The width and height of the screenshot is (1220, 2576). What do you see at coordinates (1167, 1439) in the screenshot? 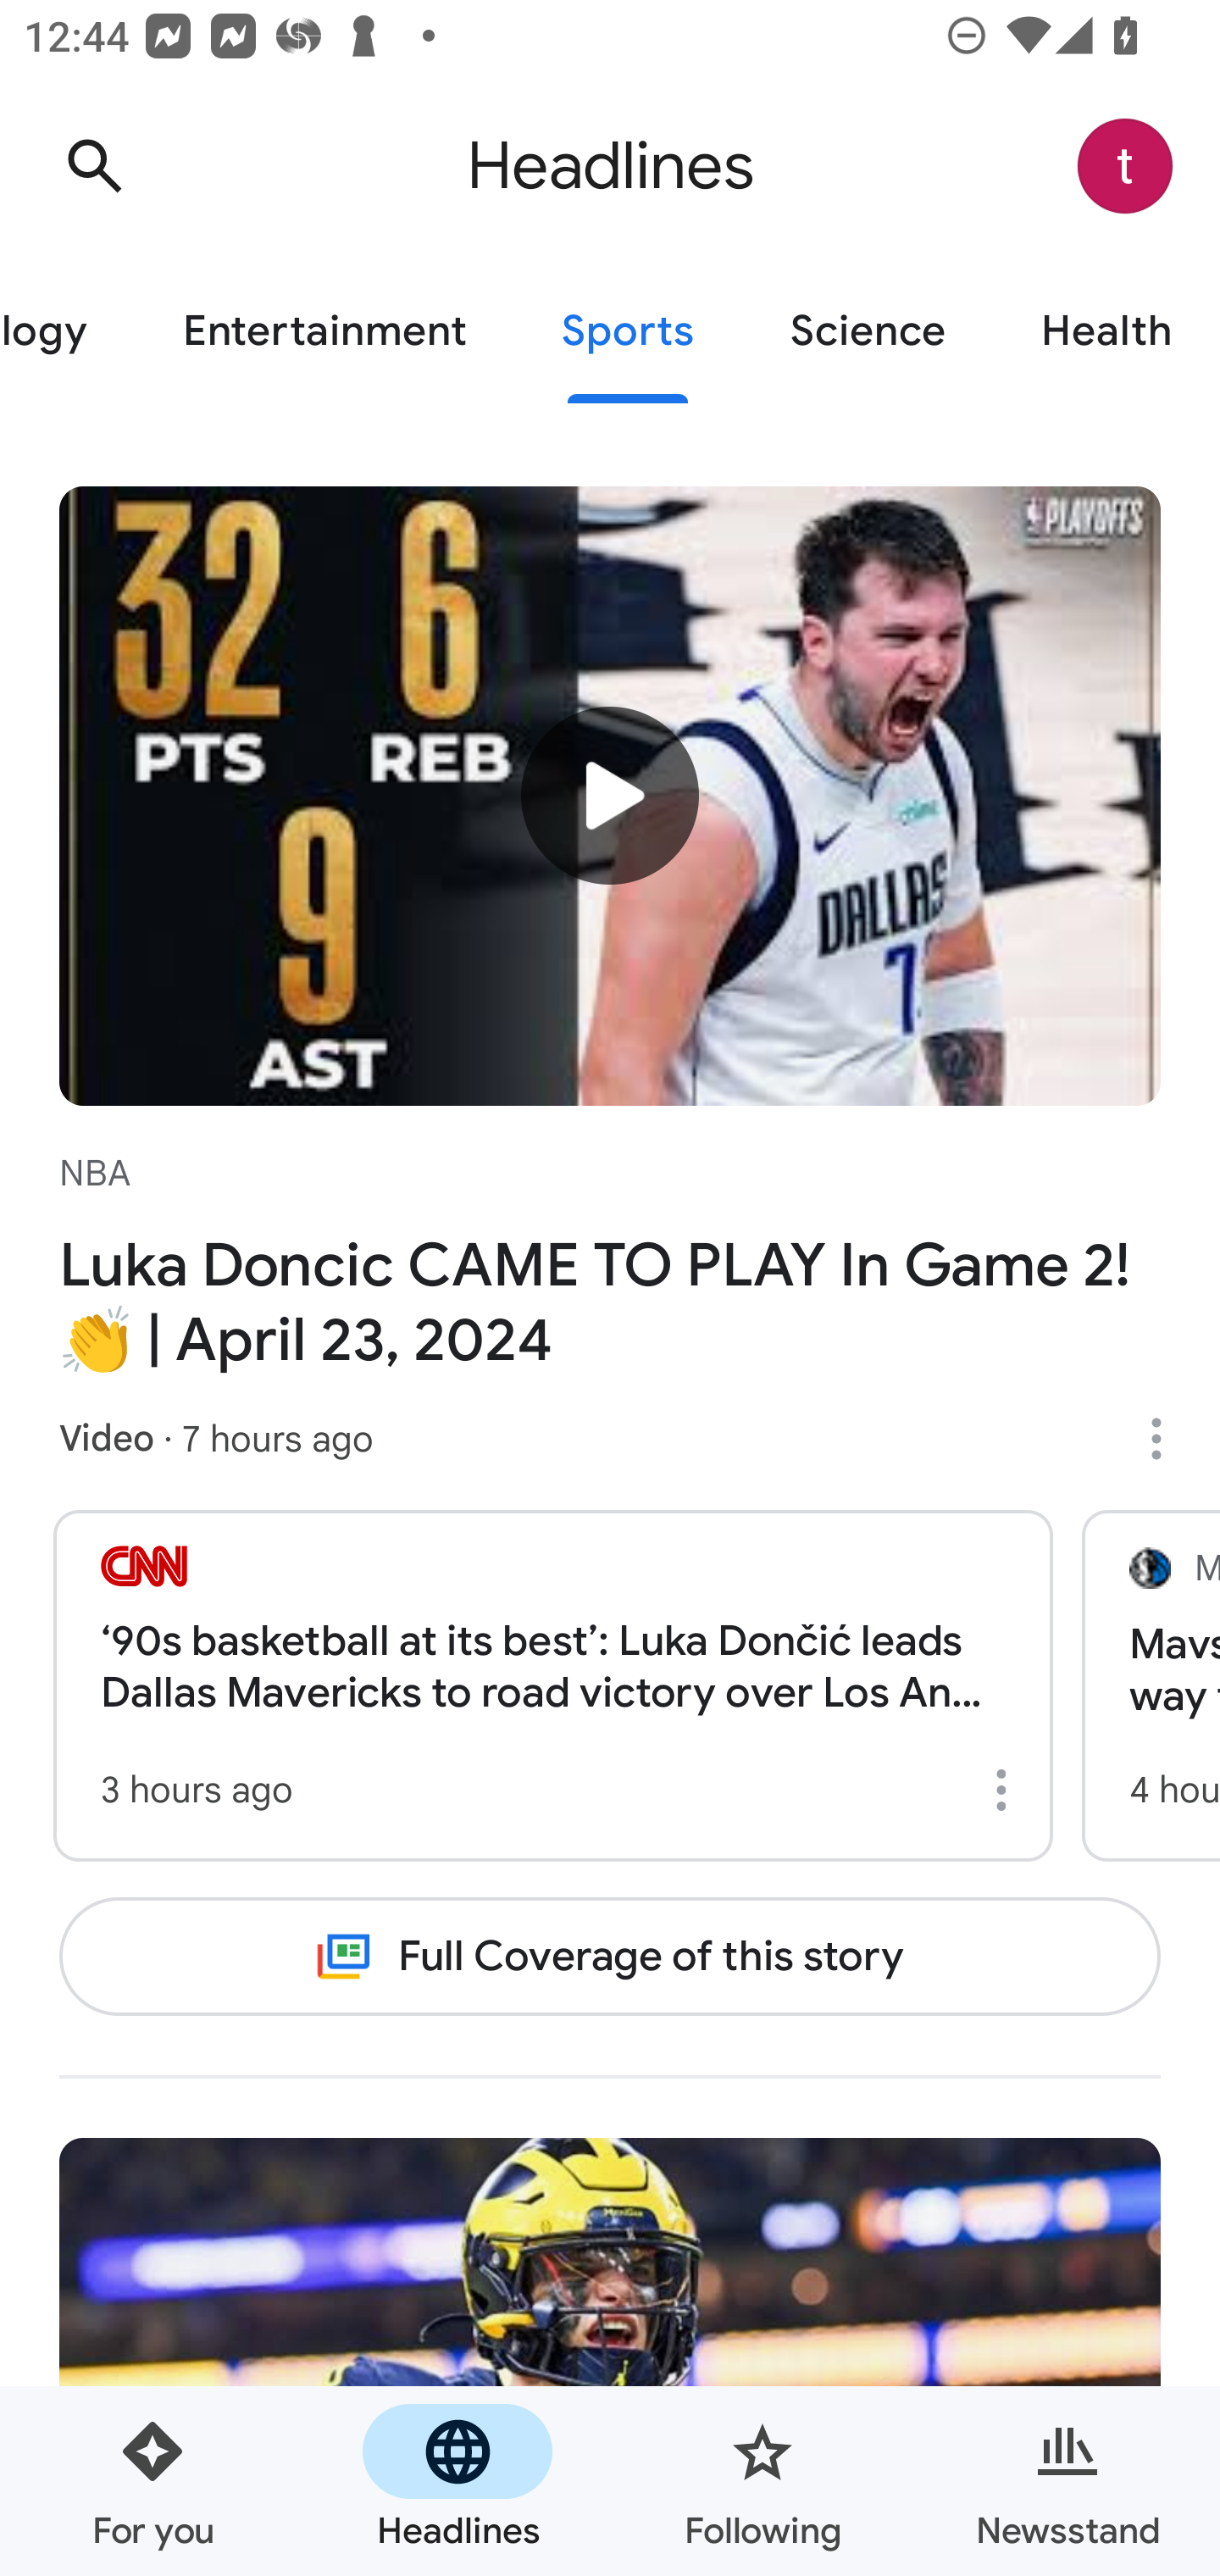
I see `More options` at bounding box center [1167, 1439].